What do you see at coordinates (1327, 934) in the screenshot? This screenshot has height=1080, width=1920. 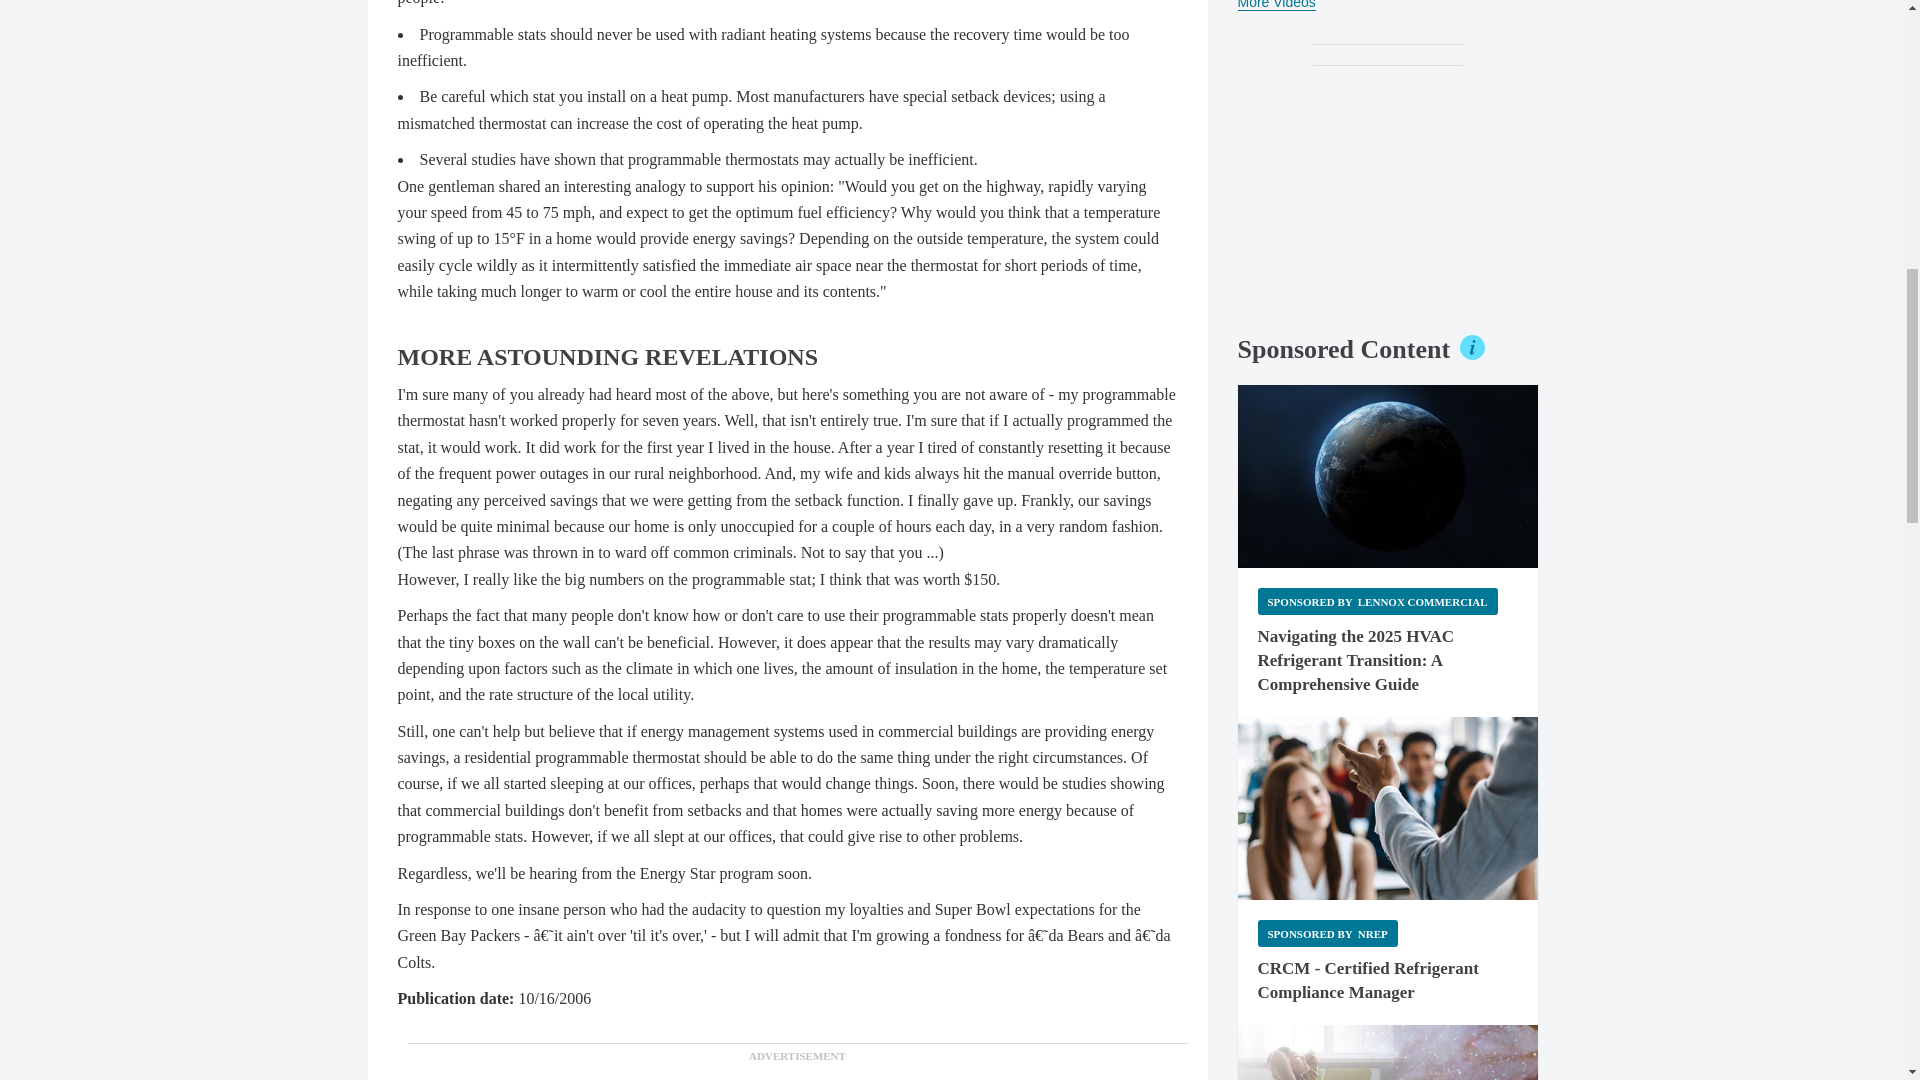 I see `Sponsored by NREP` at bounding box center [1327, 934].